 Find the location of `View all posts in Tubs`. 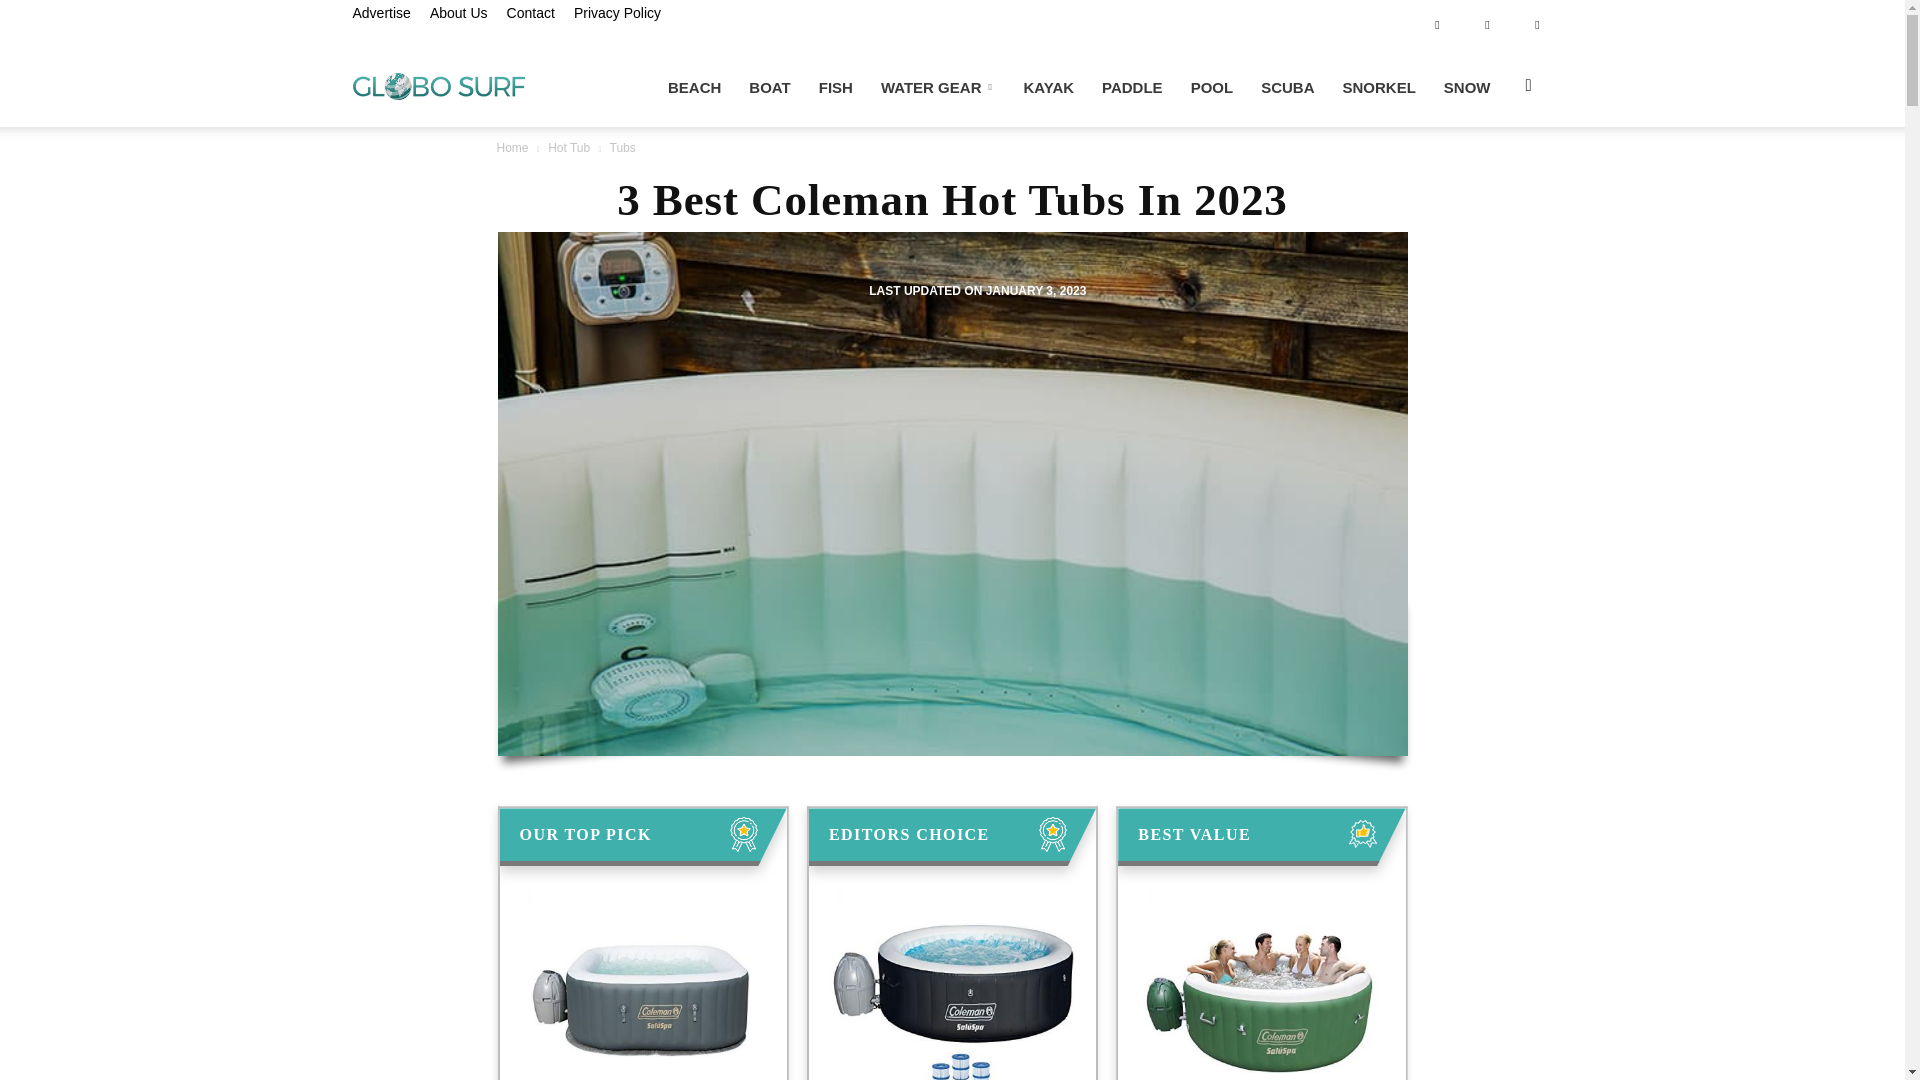

View all posts in Tubs is located at coordinates (622, 148).